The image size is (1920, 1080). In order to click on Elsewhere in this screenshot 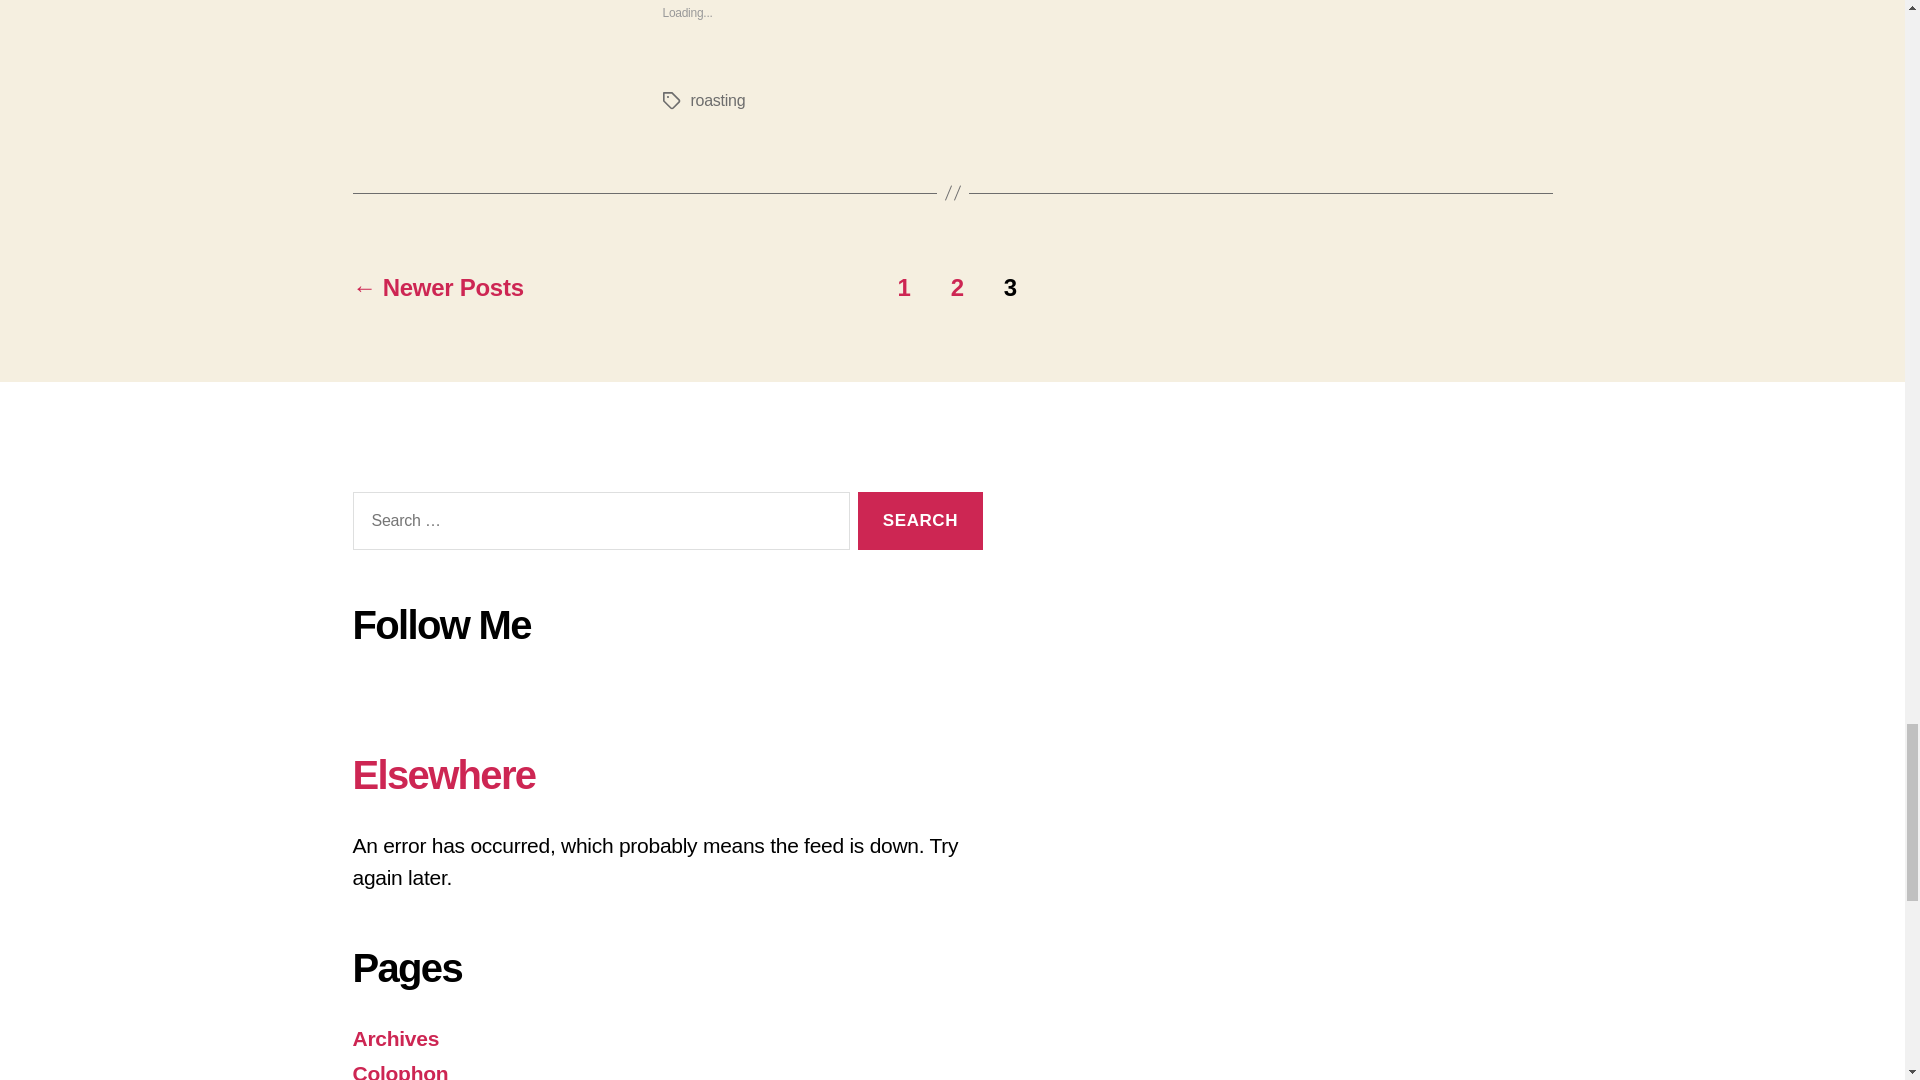, I will do `click(443, 774)`.